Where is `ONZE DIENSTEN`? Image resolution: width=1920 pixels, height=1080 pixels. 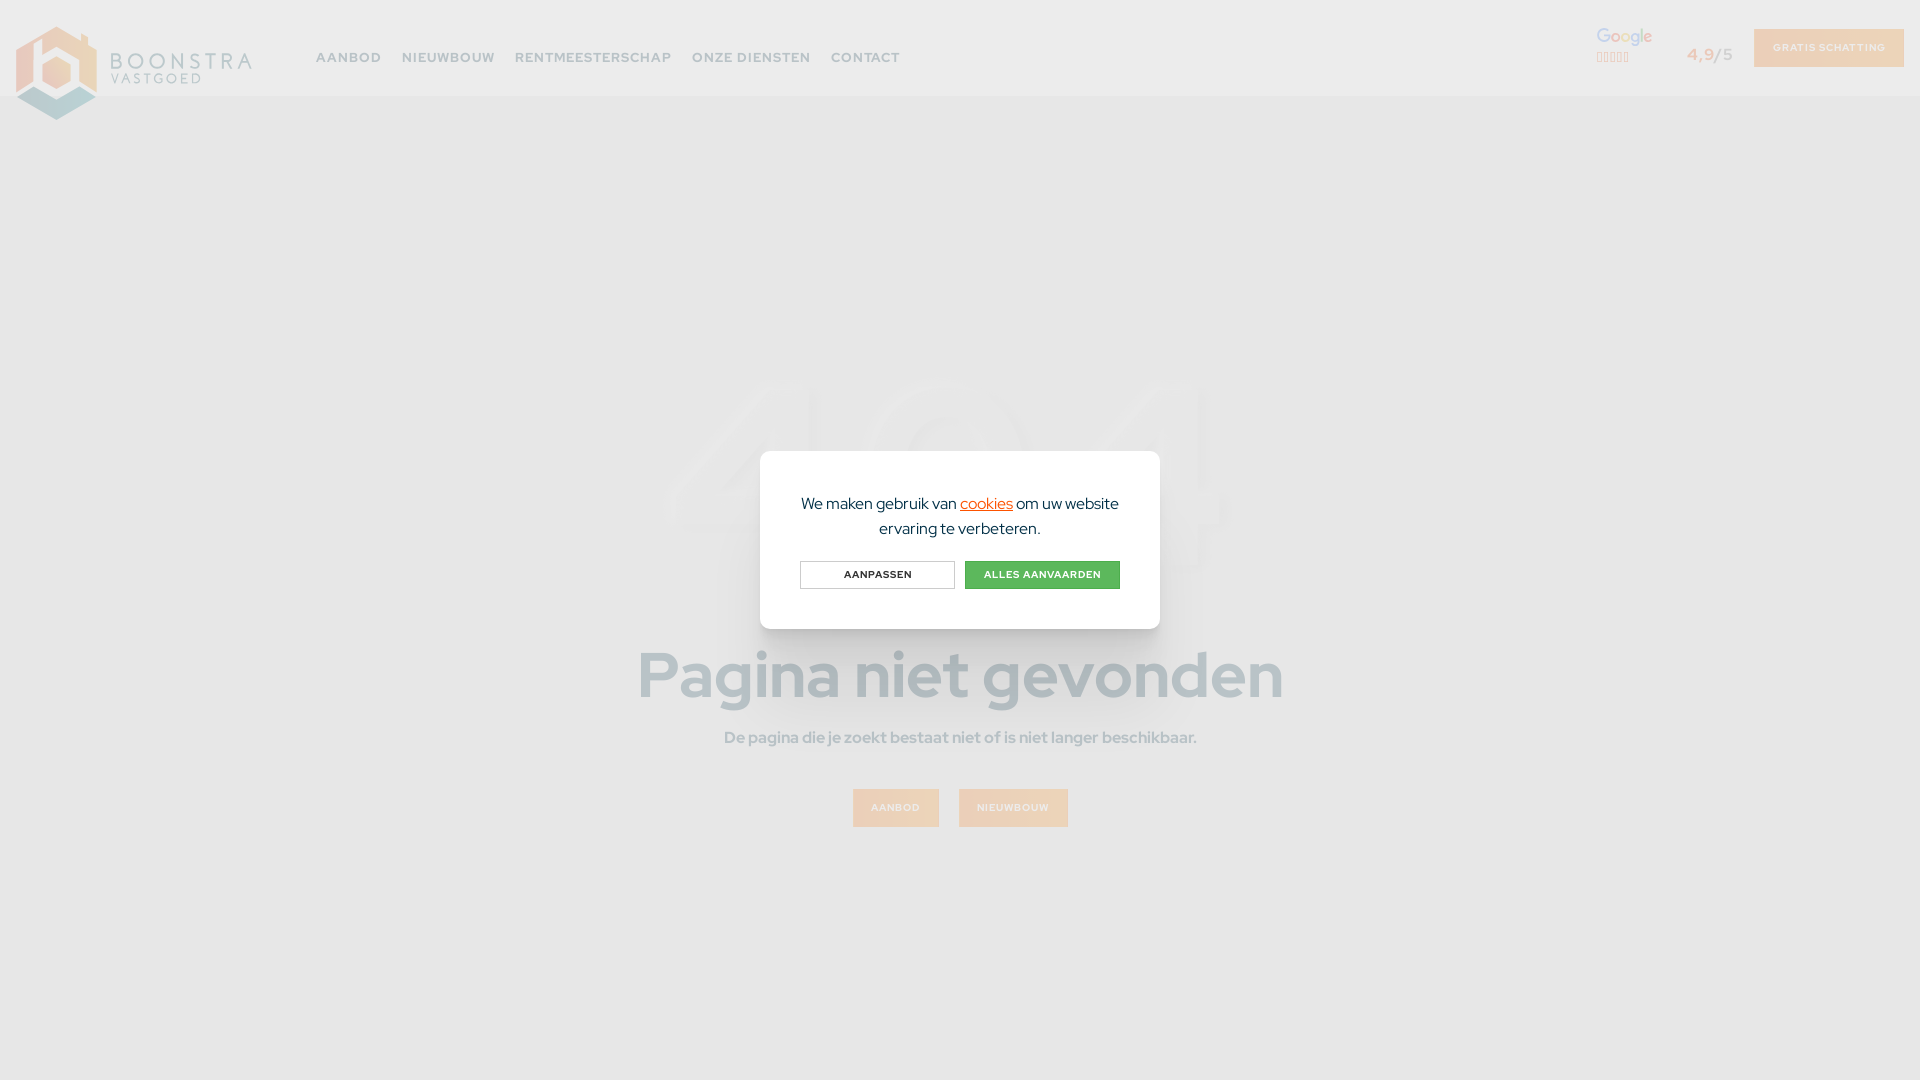
ONZE DIENSTEN is located at coordinates (752, 48).